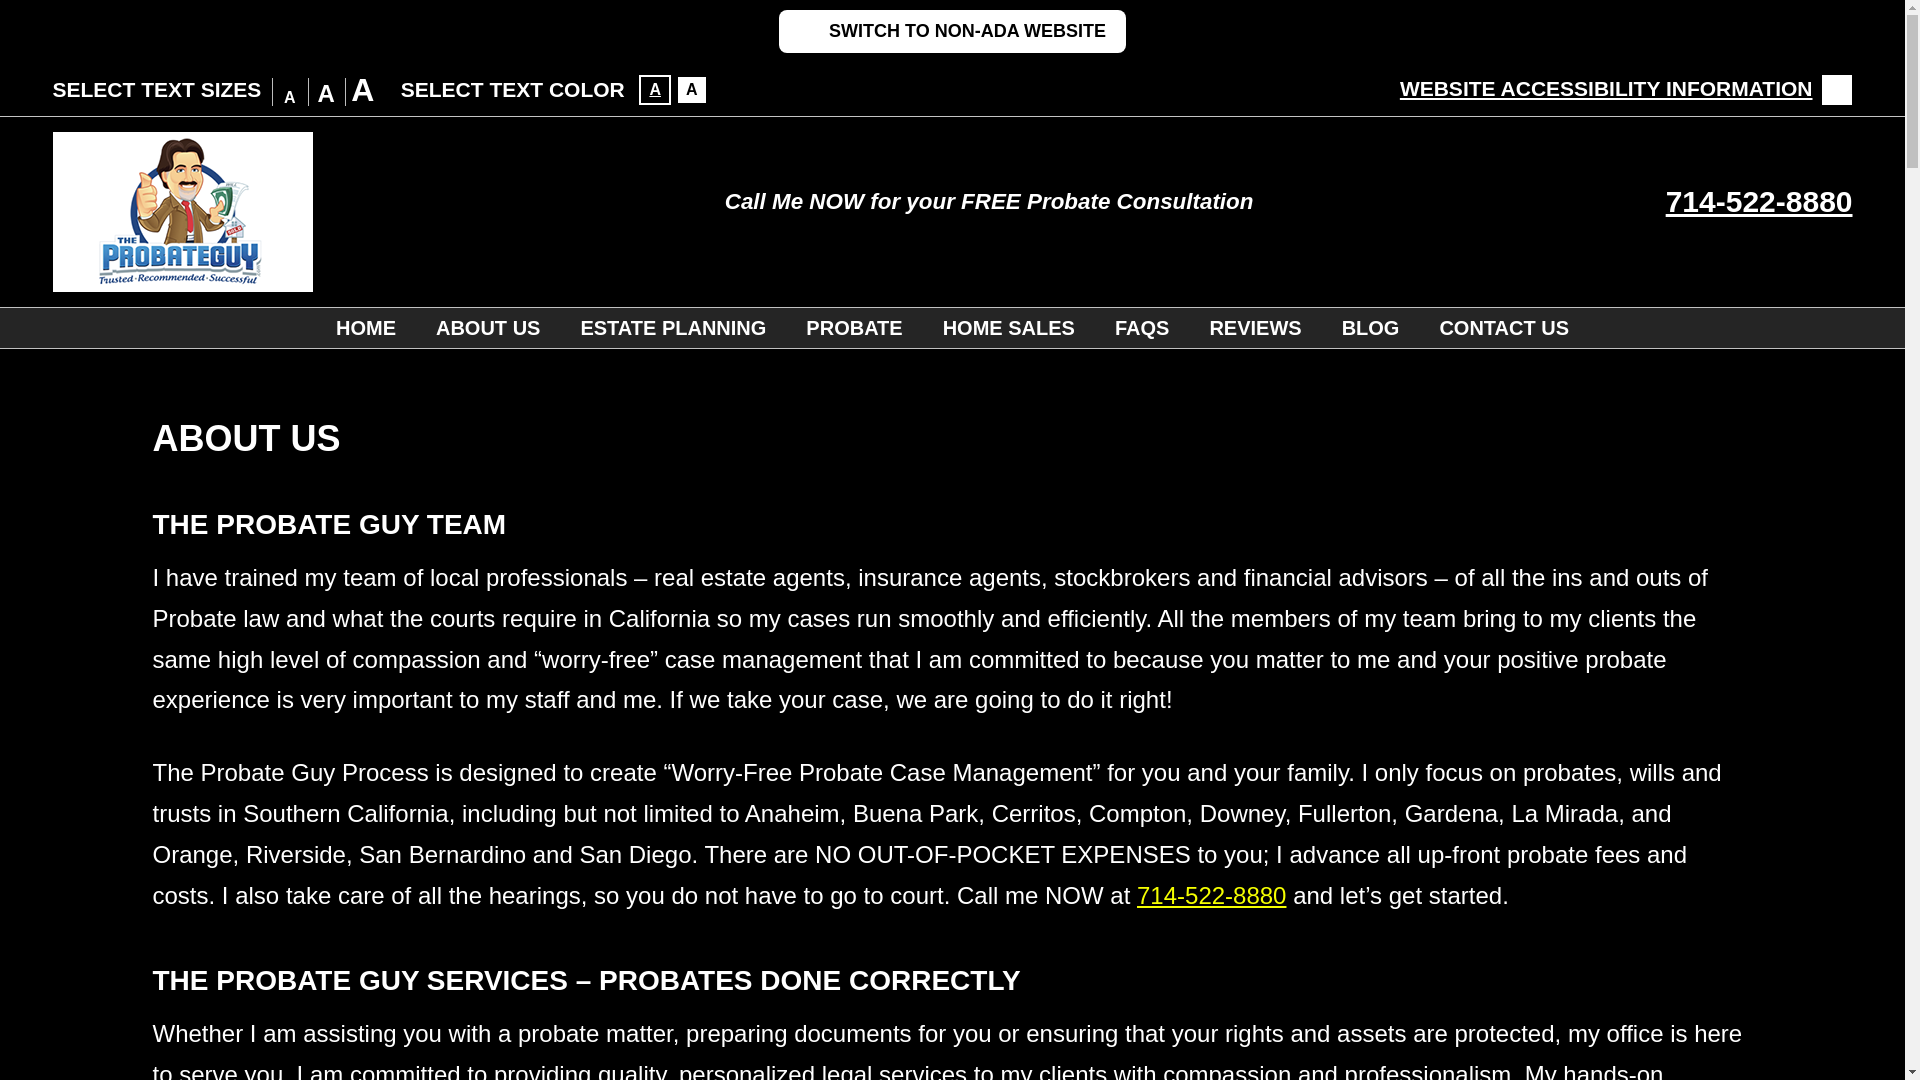 The width and height of the screenshot is (1920, 1080). Describe the element at coordinates (1254, 327) in the screenshot. I see `REVIEWS` at that location.